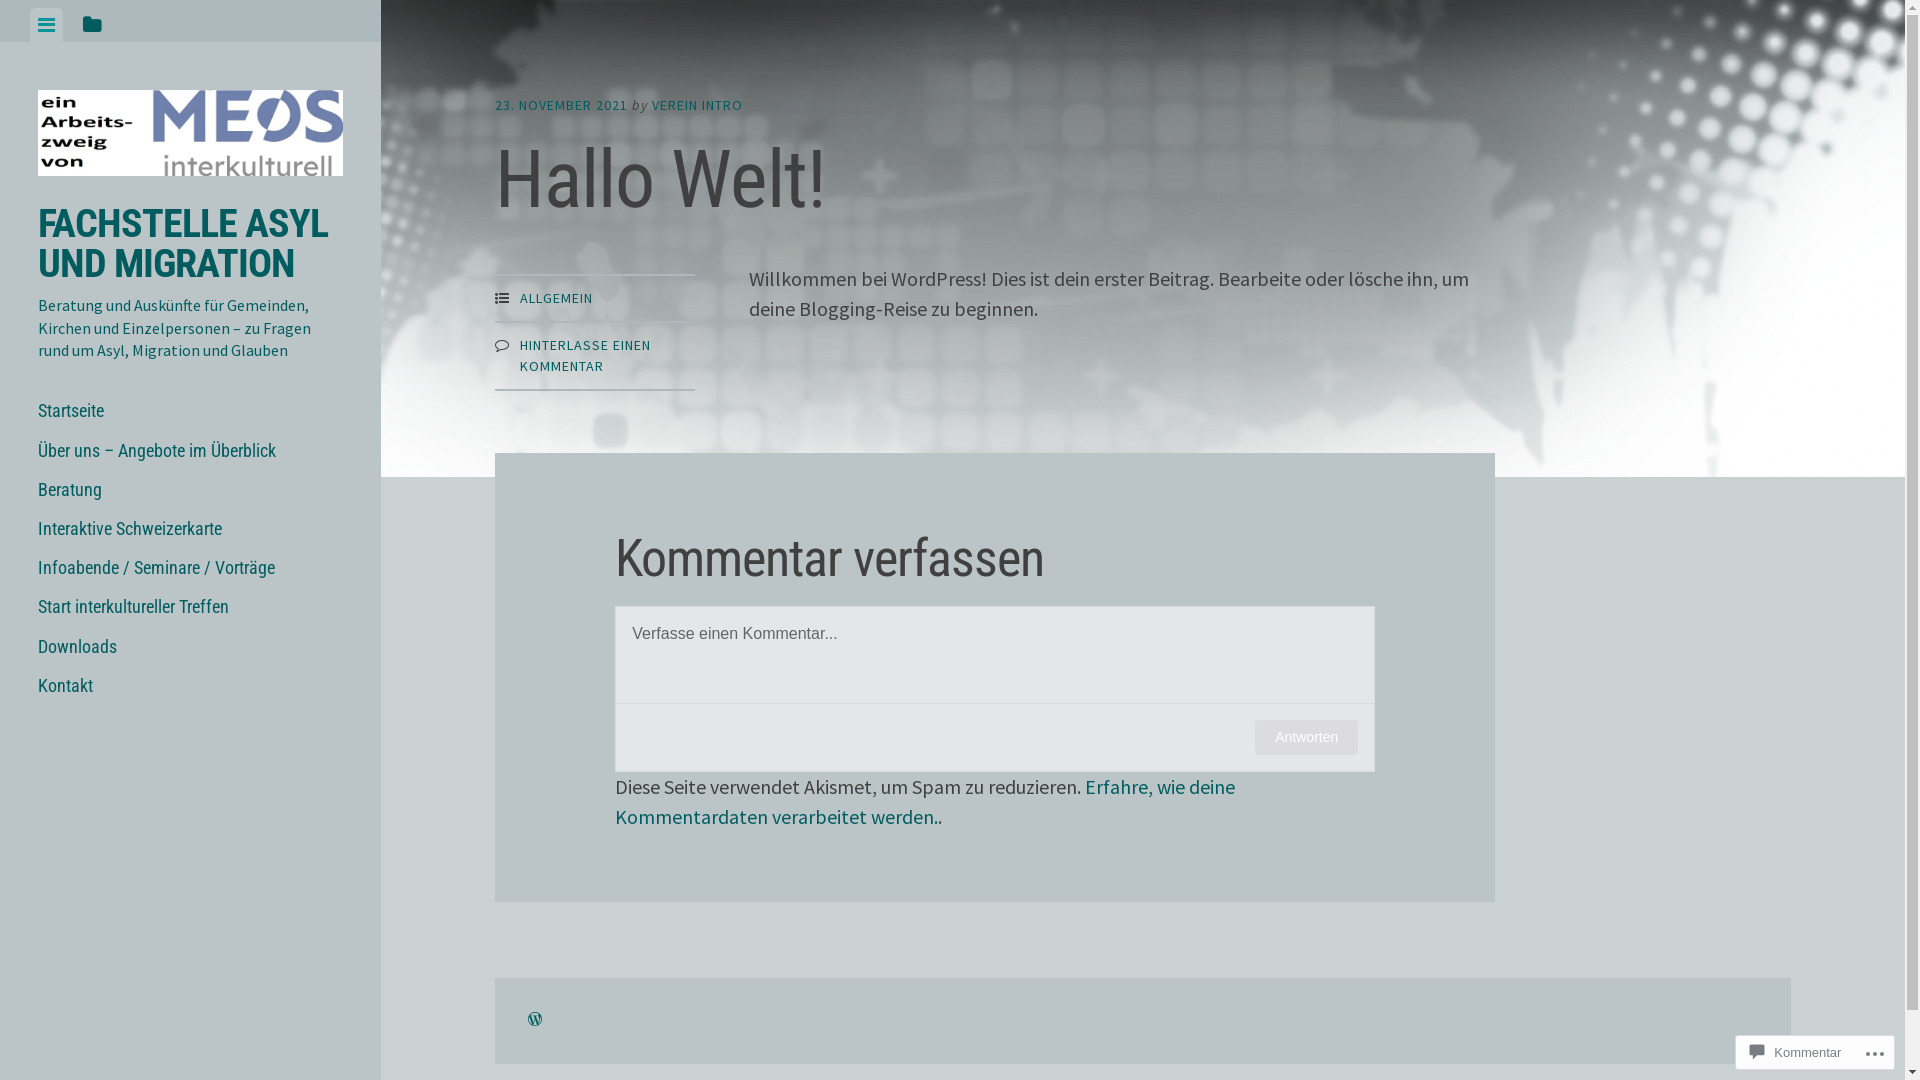  I want to click on Interaktive Schweizerkarte, so click(190, 528).